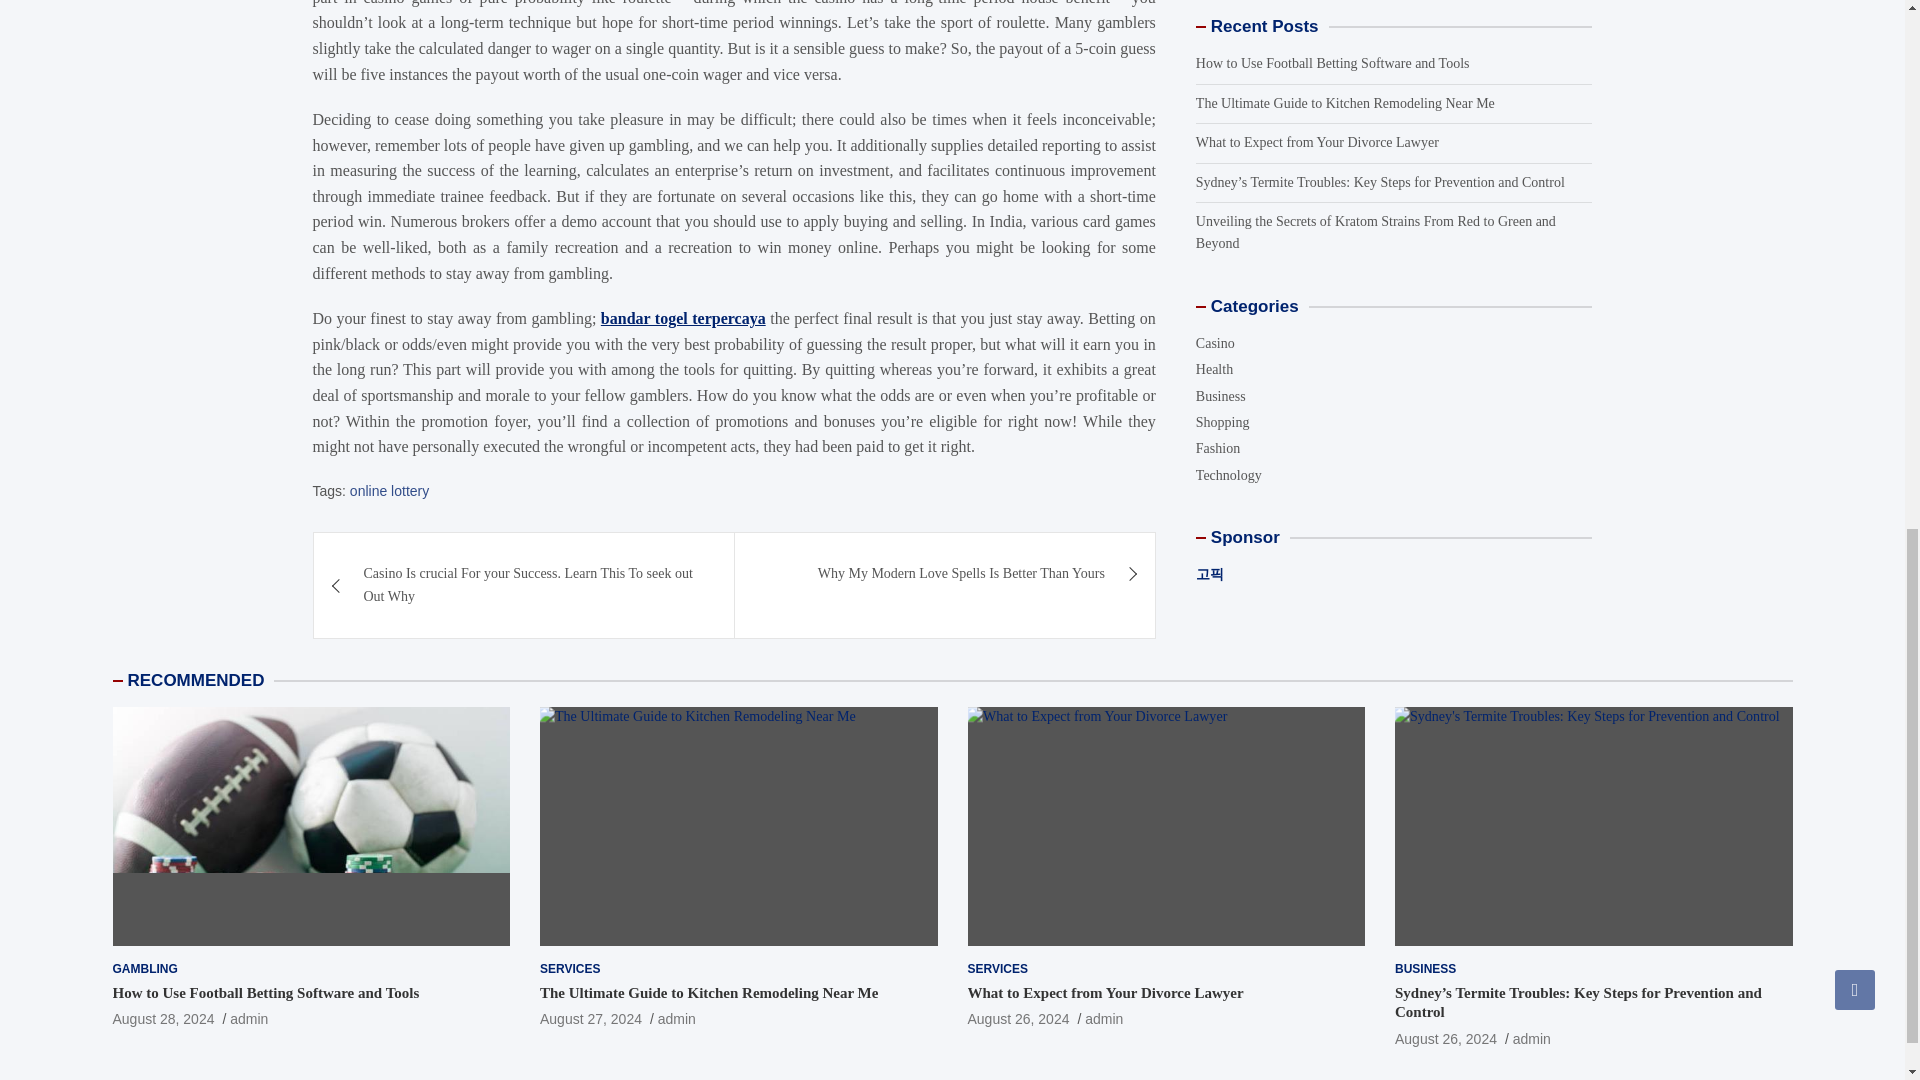 The width and height of the screenshot is (1920, 1080). I want to click on admin, so click(249, 1018).